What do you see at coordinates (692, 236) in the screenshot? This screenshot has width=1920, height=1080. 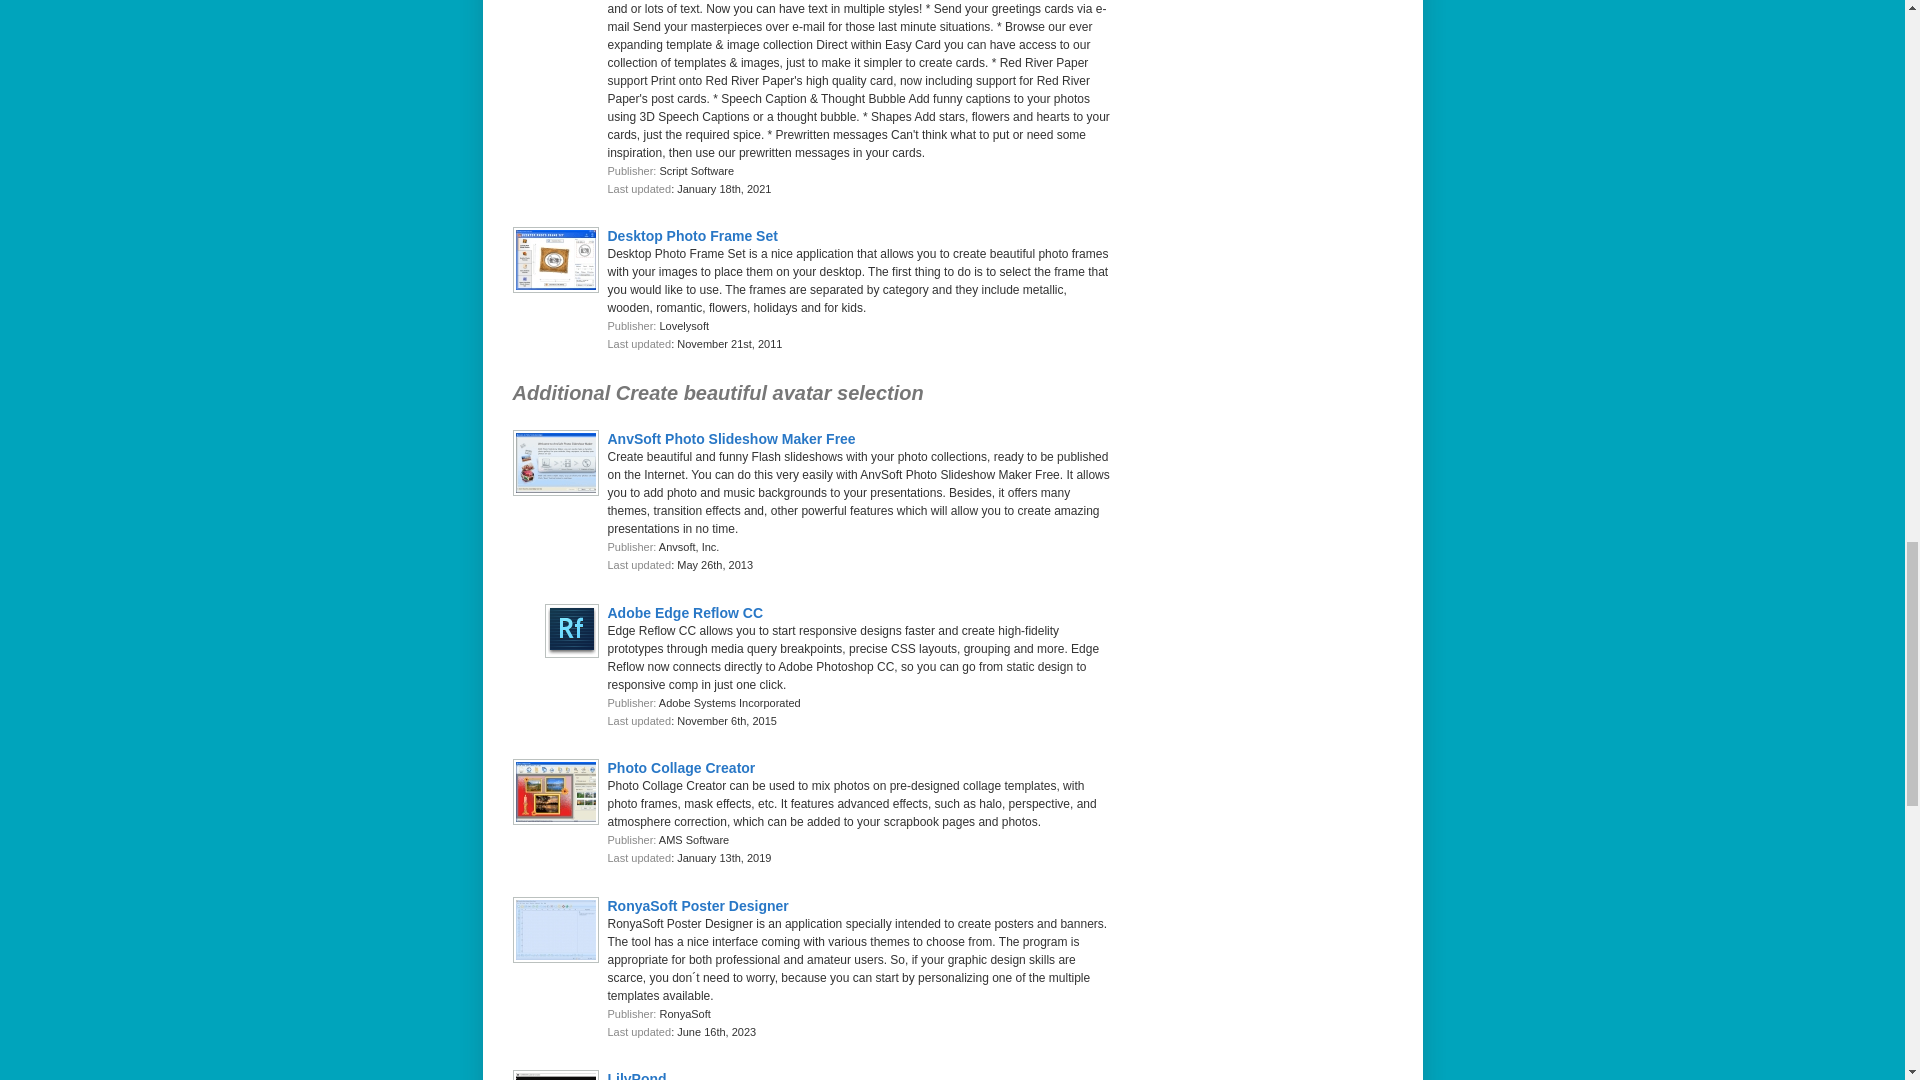 I see `Desktop Photo Frame Set` at bounding box center [692, 236].